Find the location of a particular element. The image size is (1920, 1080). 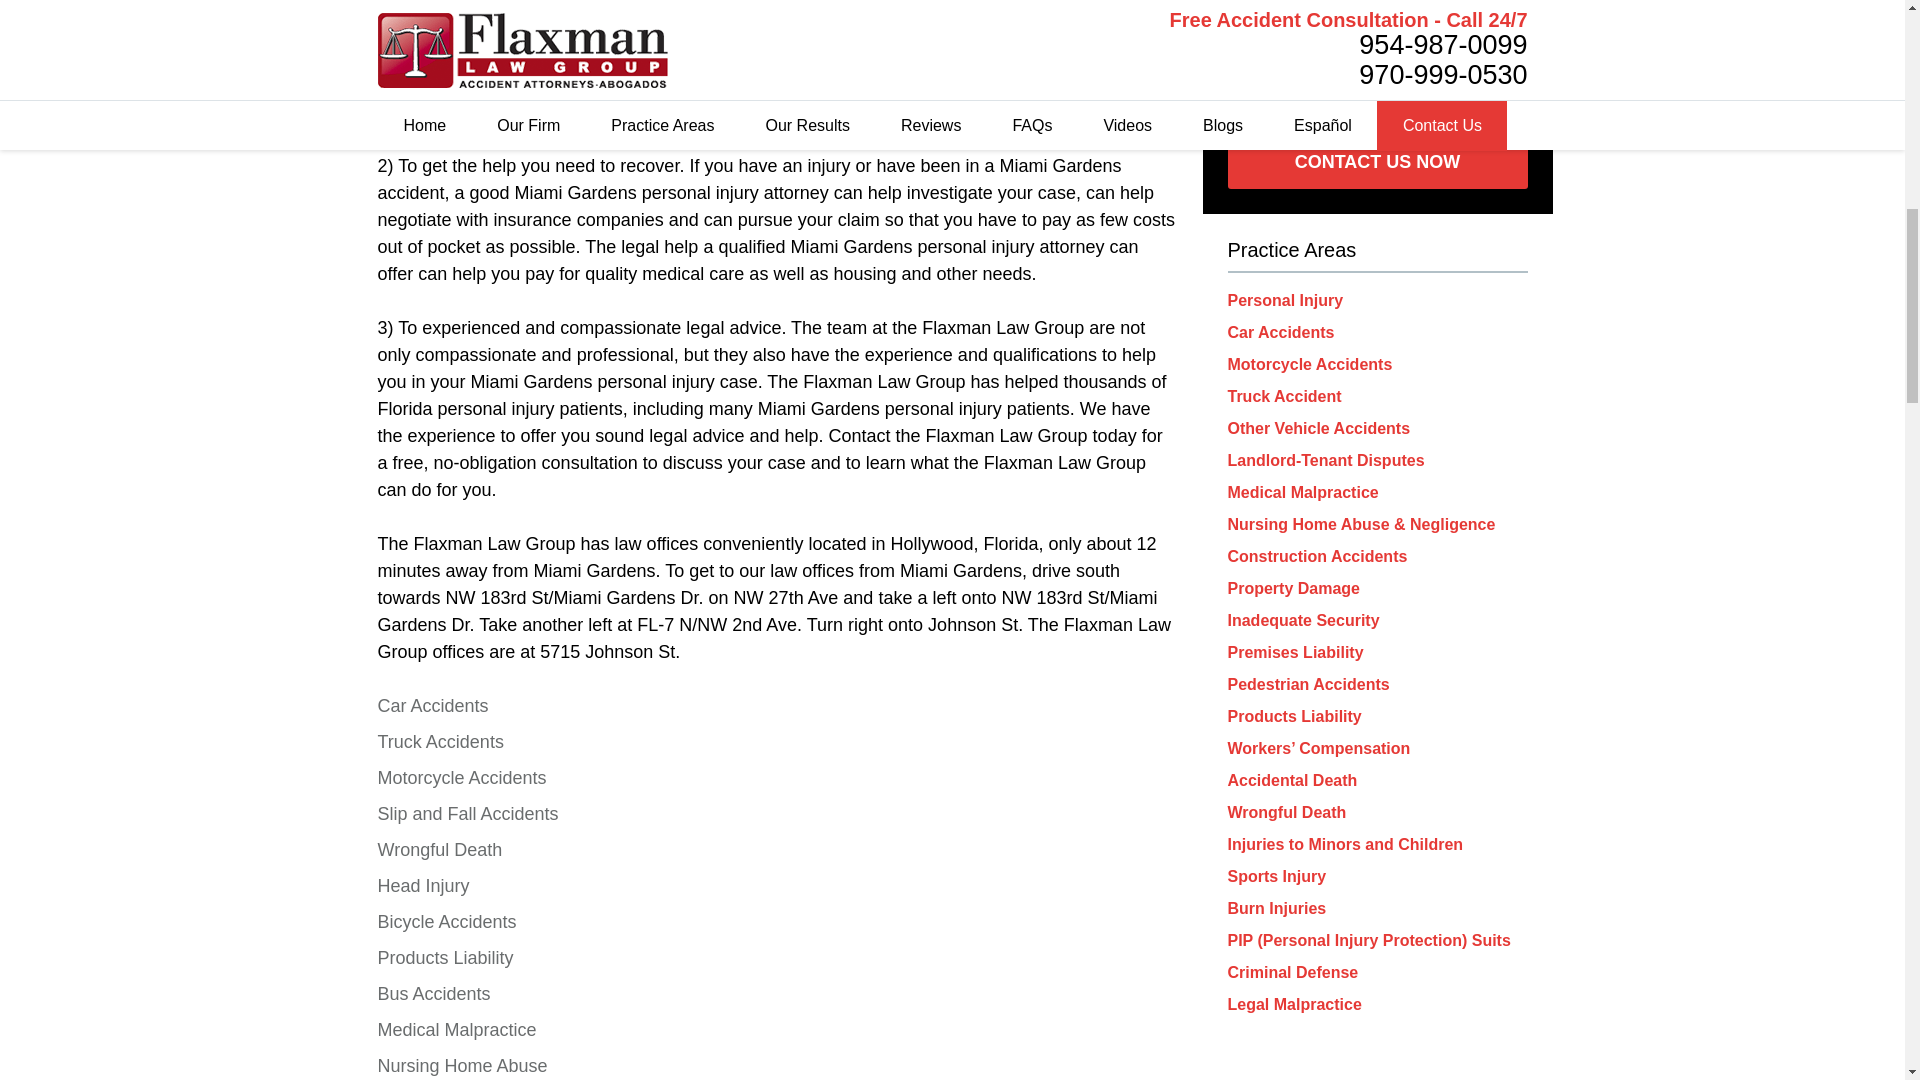

Truck Accidents is located at coordinates (440, 742).